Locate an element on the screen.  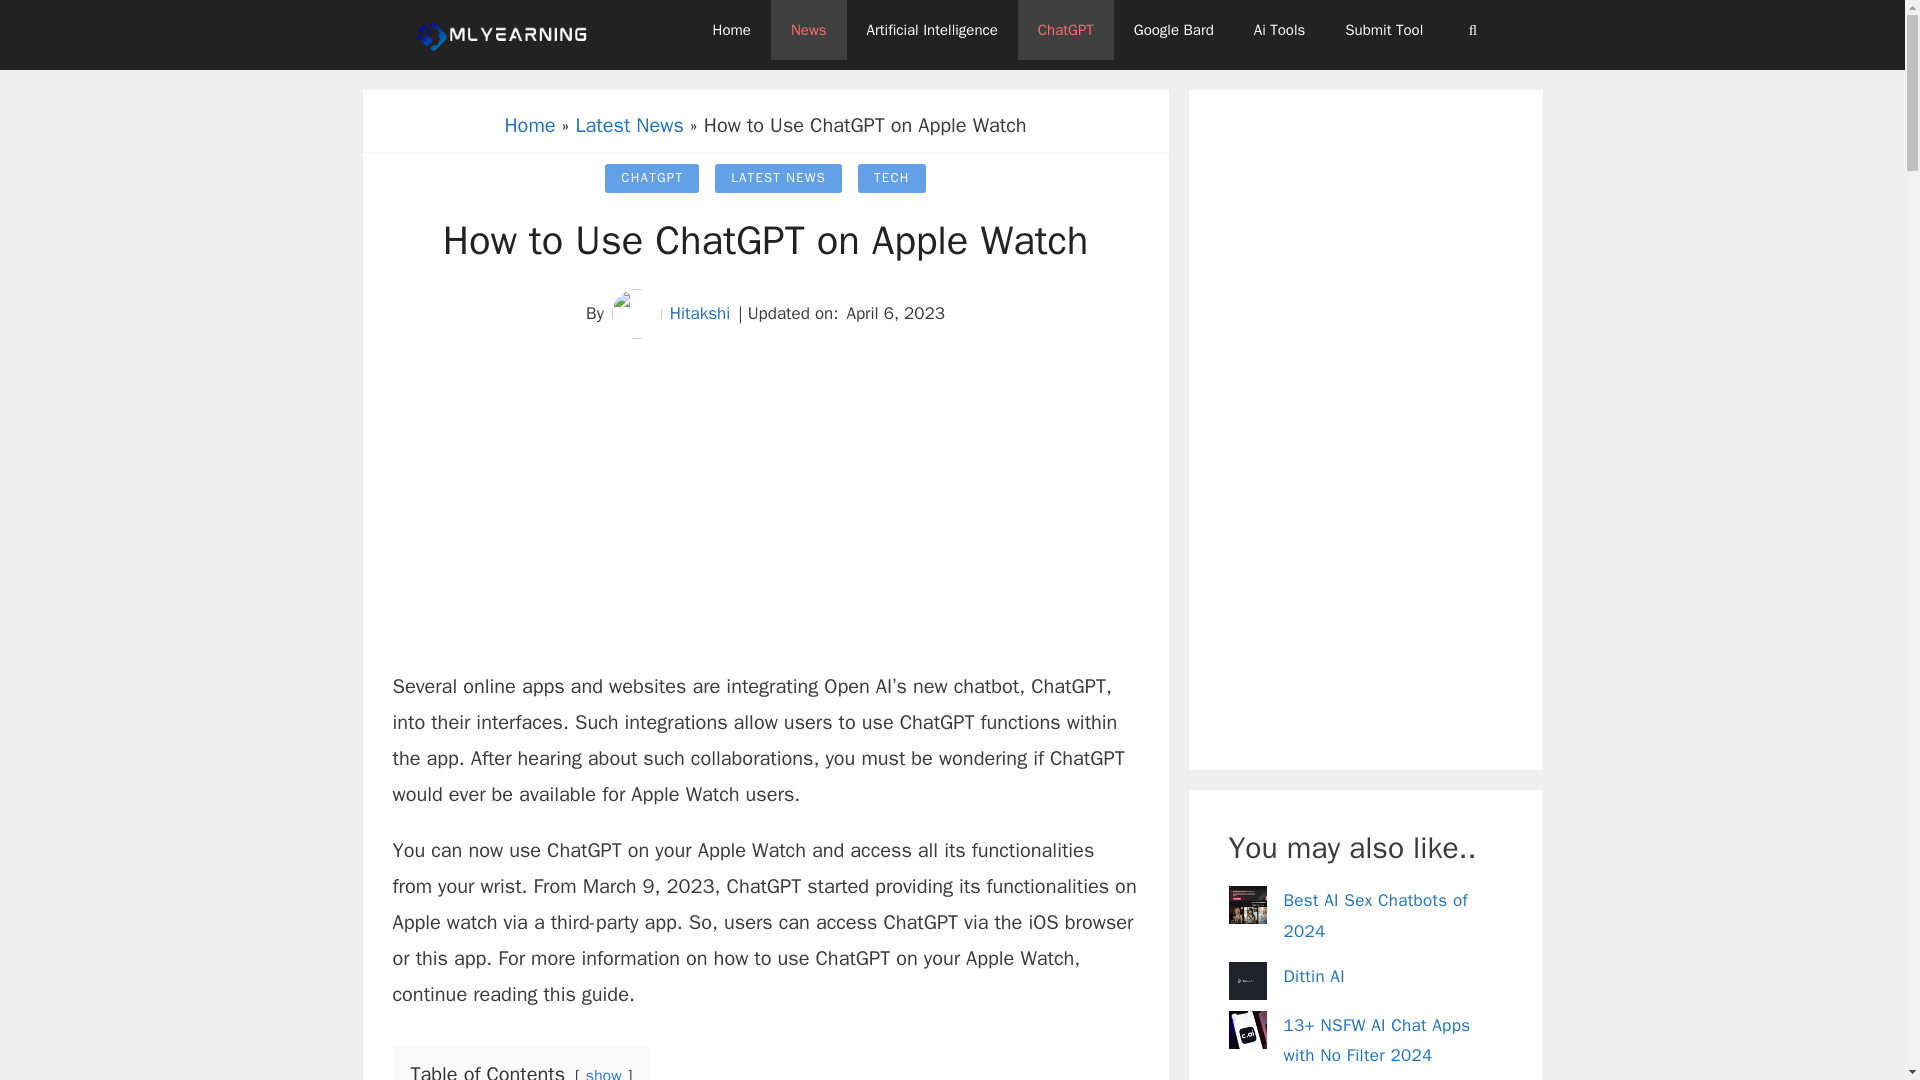
MLYearning is located at coordinates (502, 34).